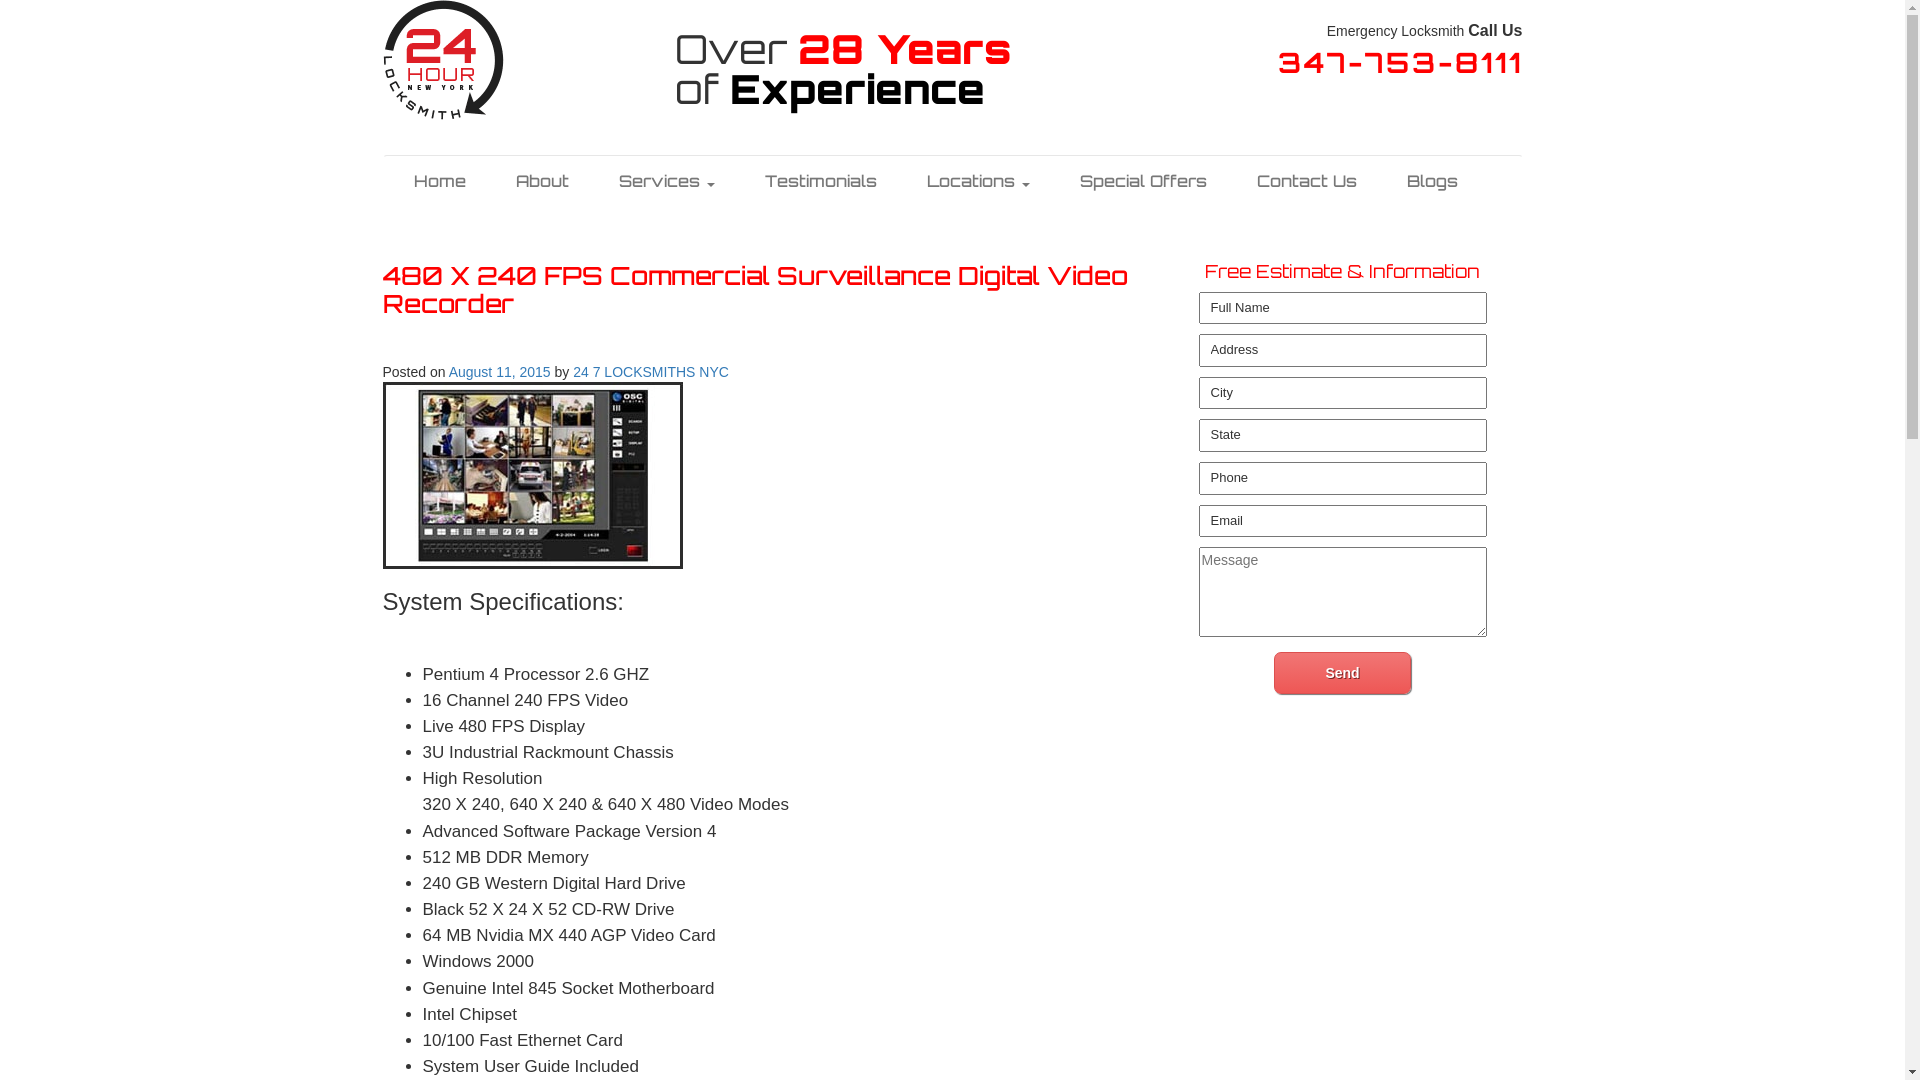  I want to click on Send, so click(1342, 673).